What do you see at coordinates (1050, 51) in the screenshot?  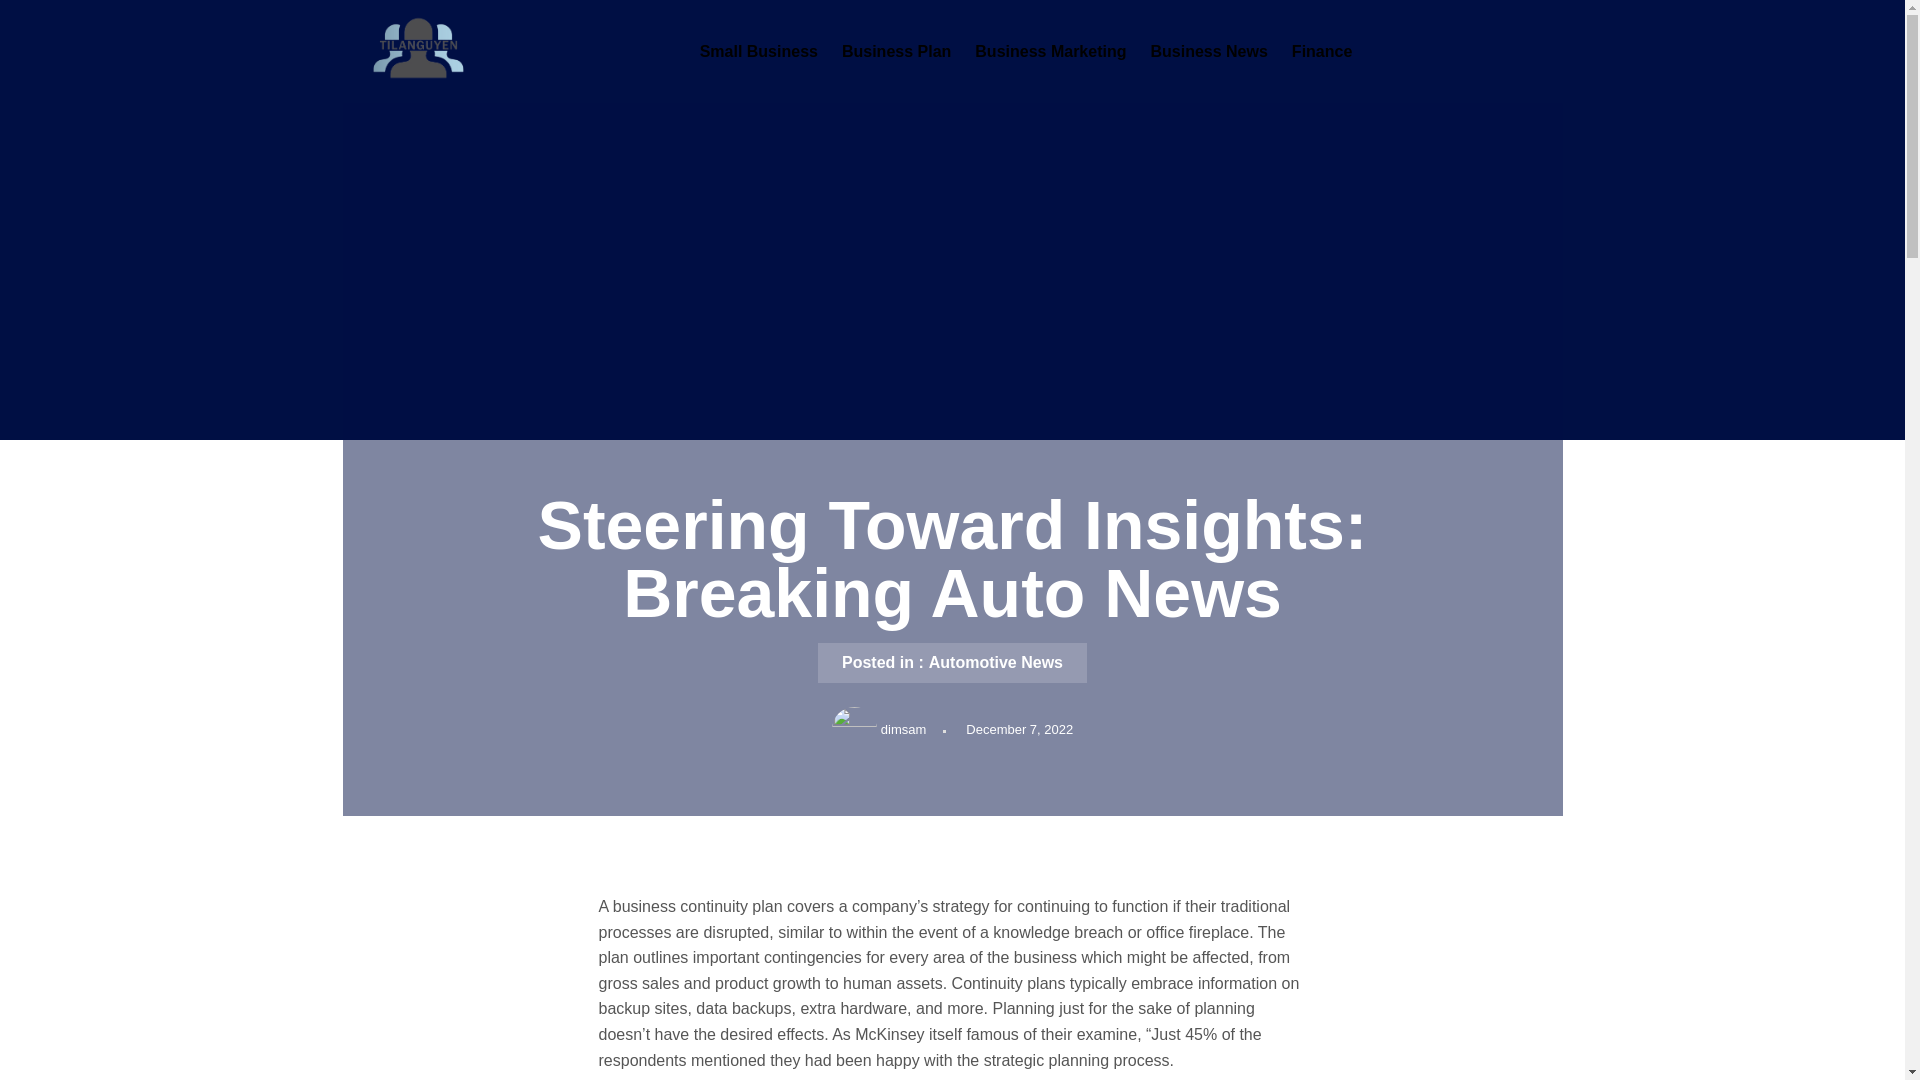 I see `Business Marketing` at bounding box center [1050, 51].